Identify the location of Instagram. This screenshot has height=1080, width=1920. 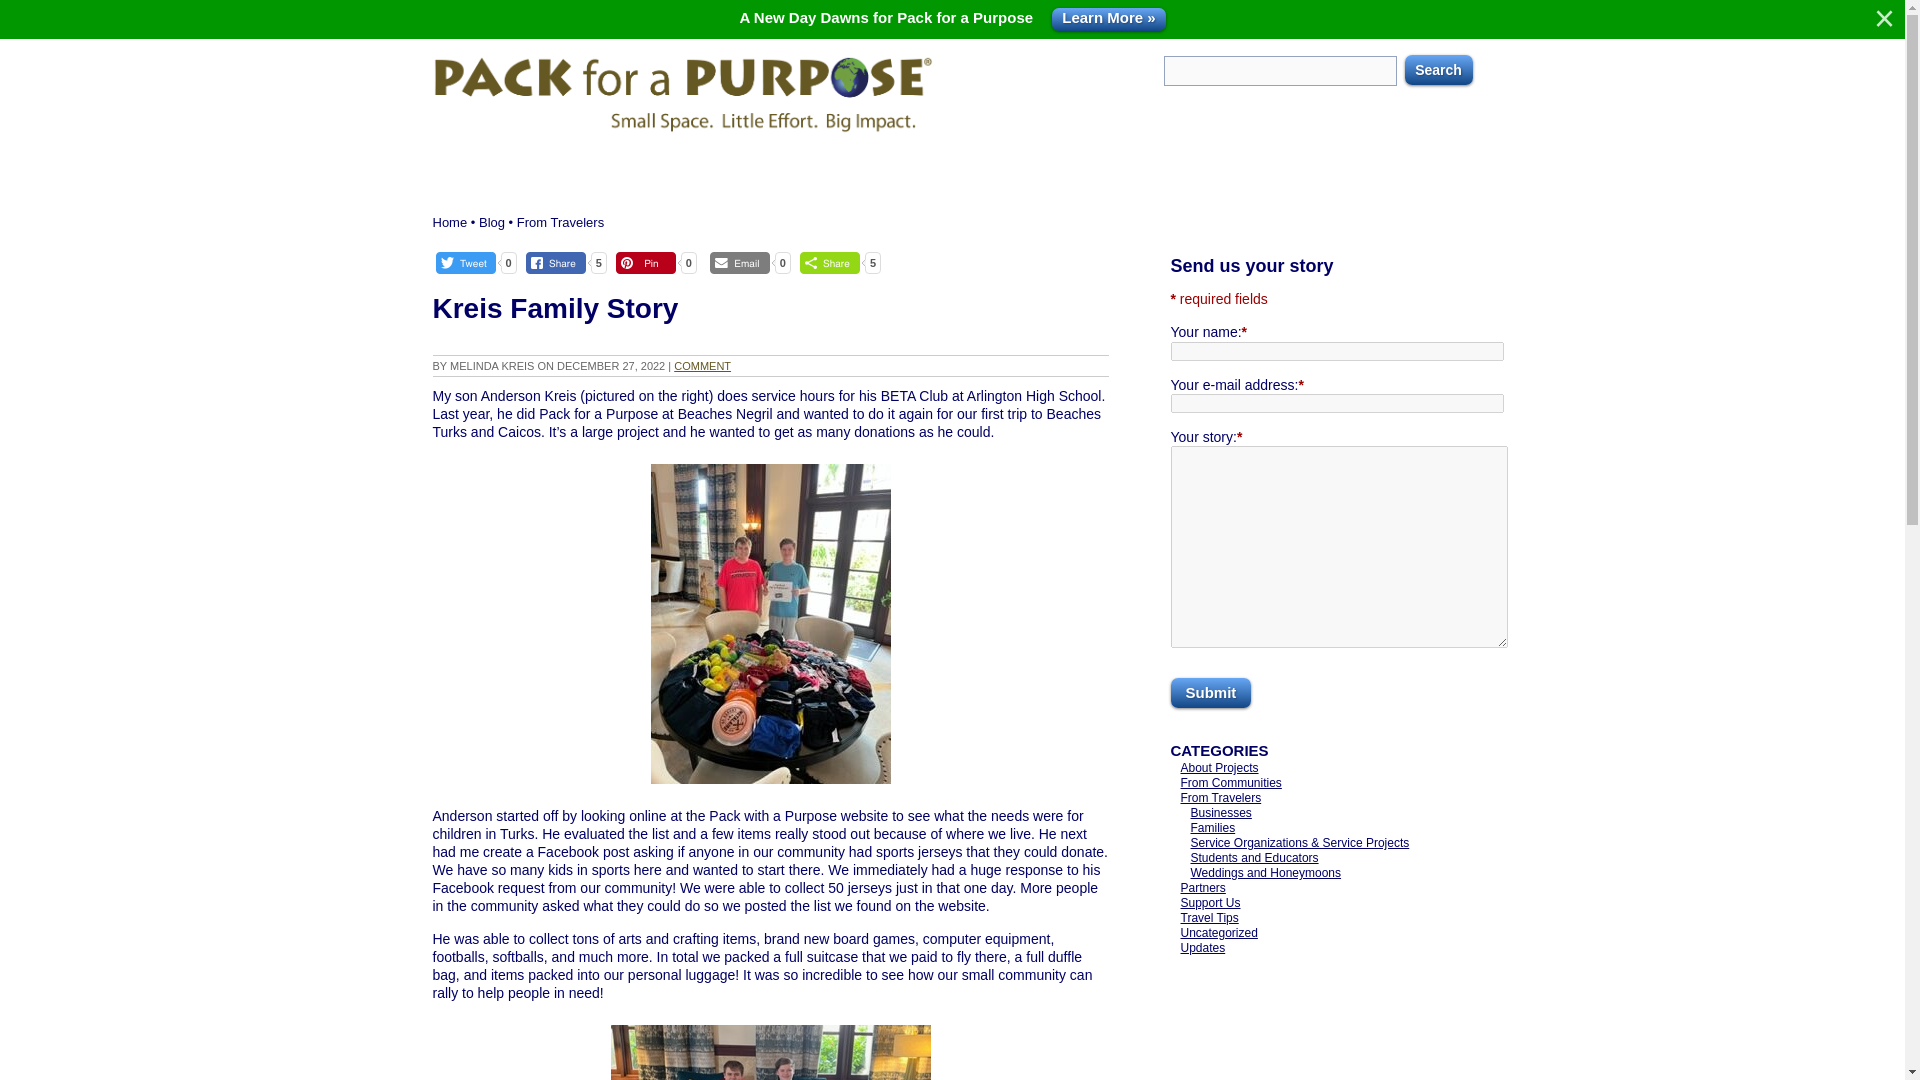
(1355, 111).